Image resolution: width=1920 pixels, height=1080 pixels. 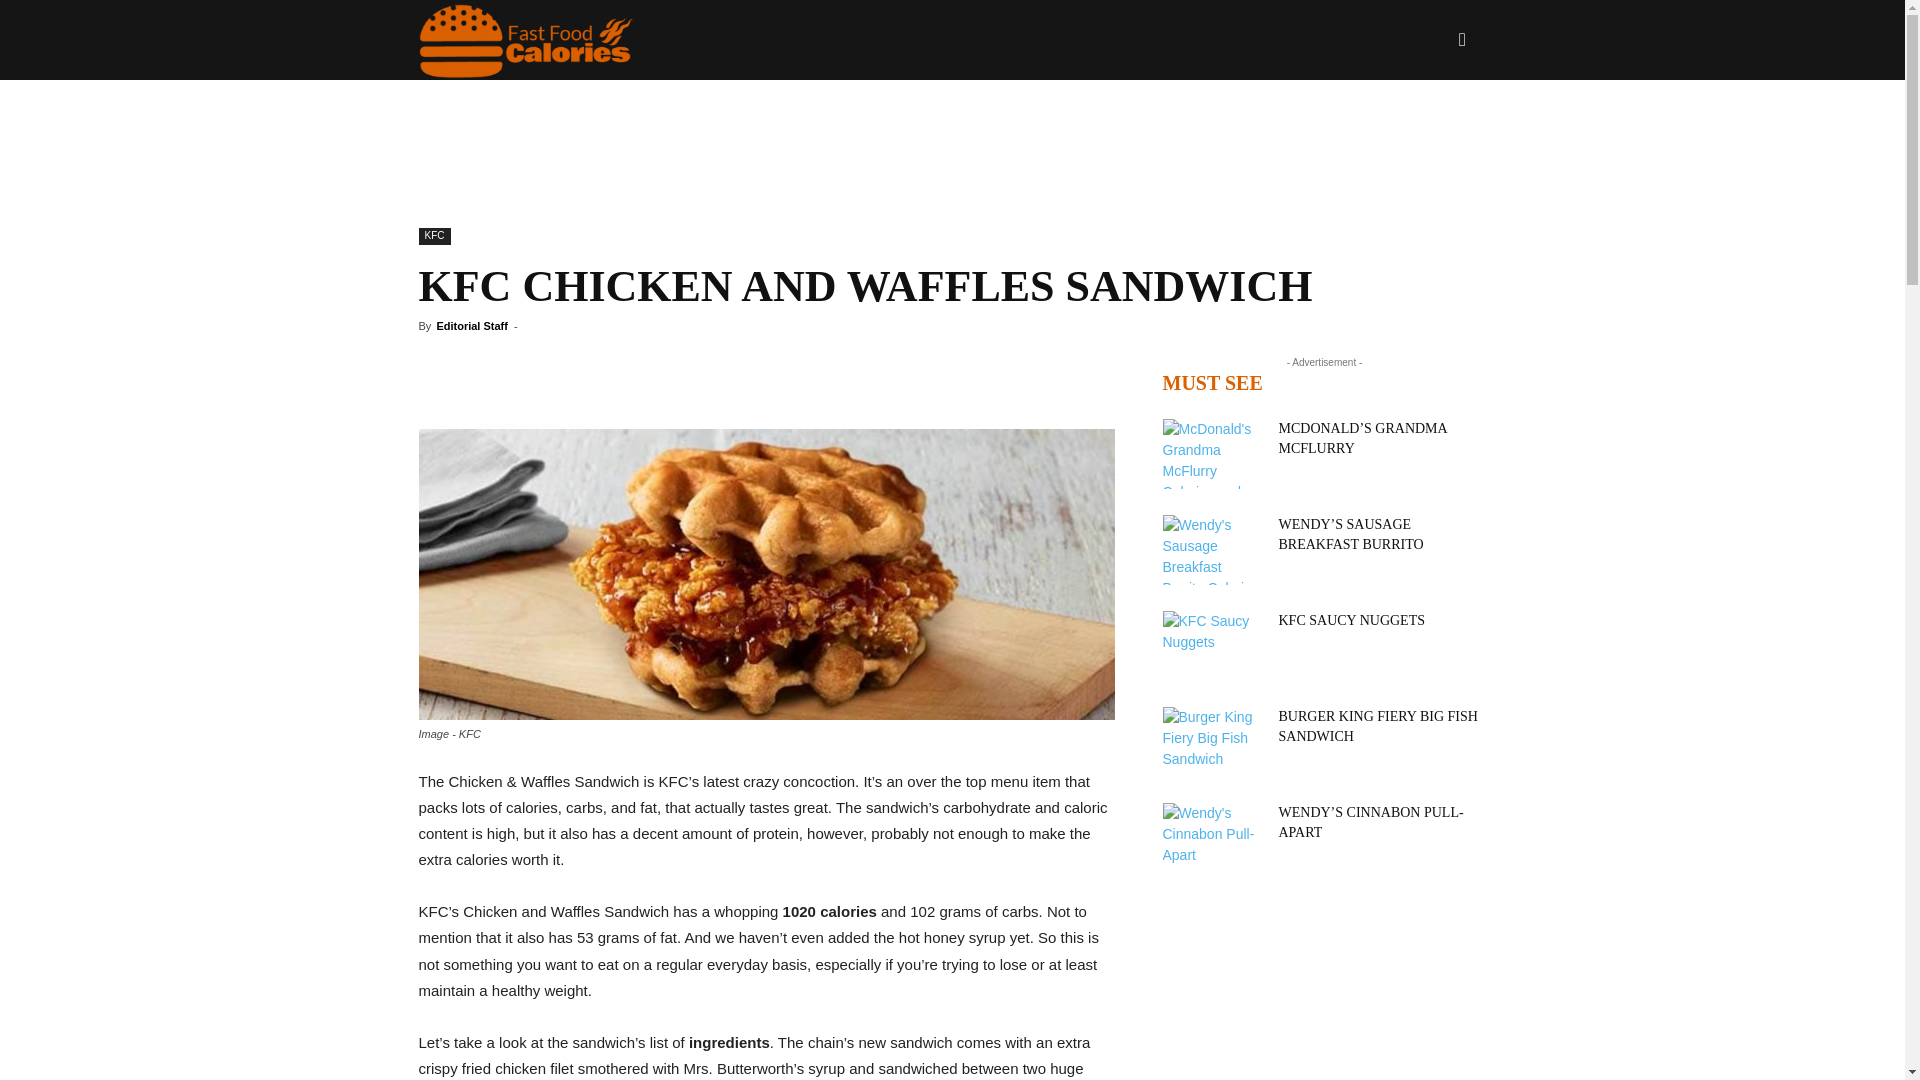 I want to click on Search, so click(x=1430, y=136).